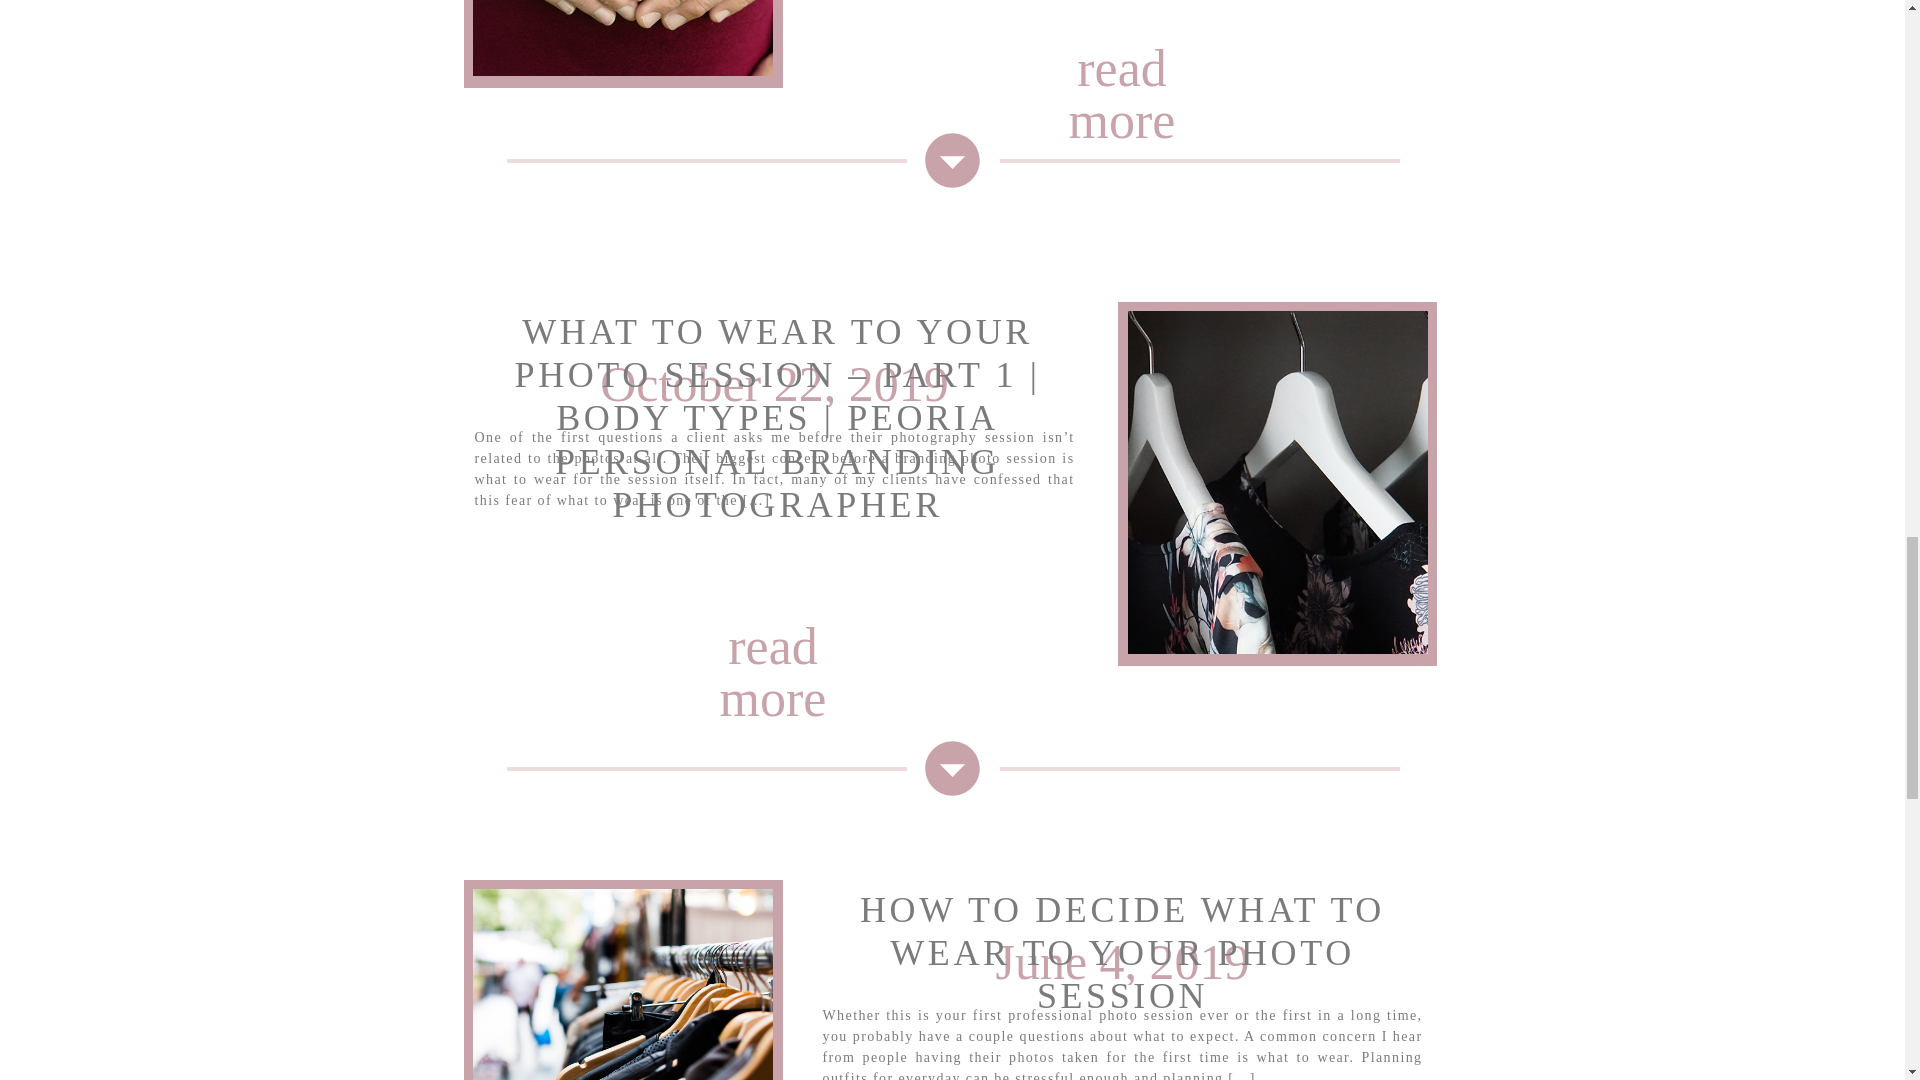 The image size is (1920, 1080). I want to click on read more, so click(773, 650).